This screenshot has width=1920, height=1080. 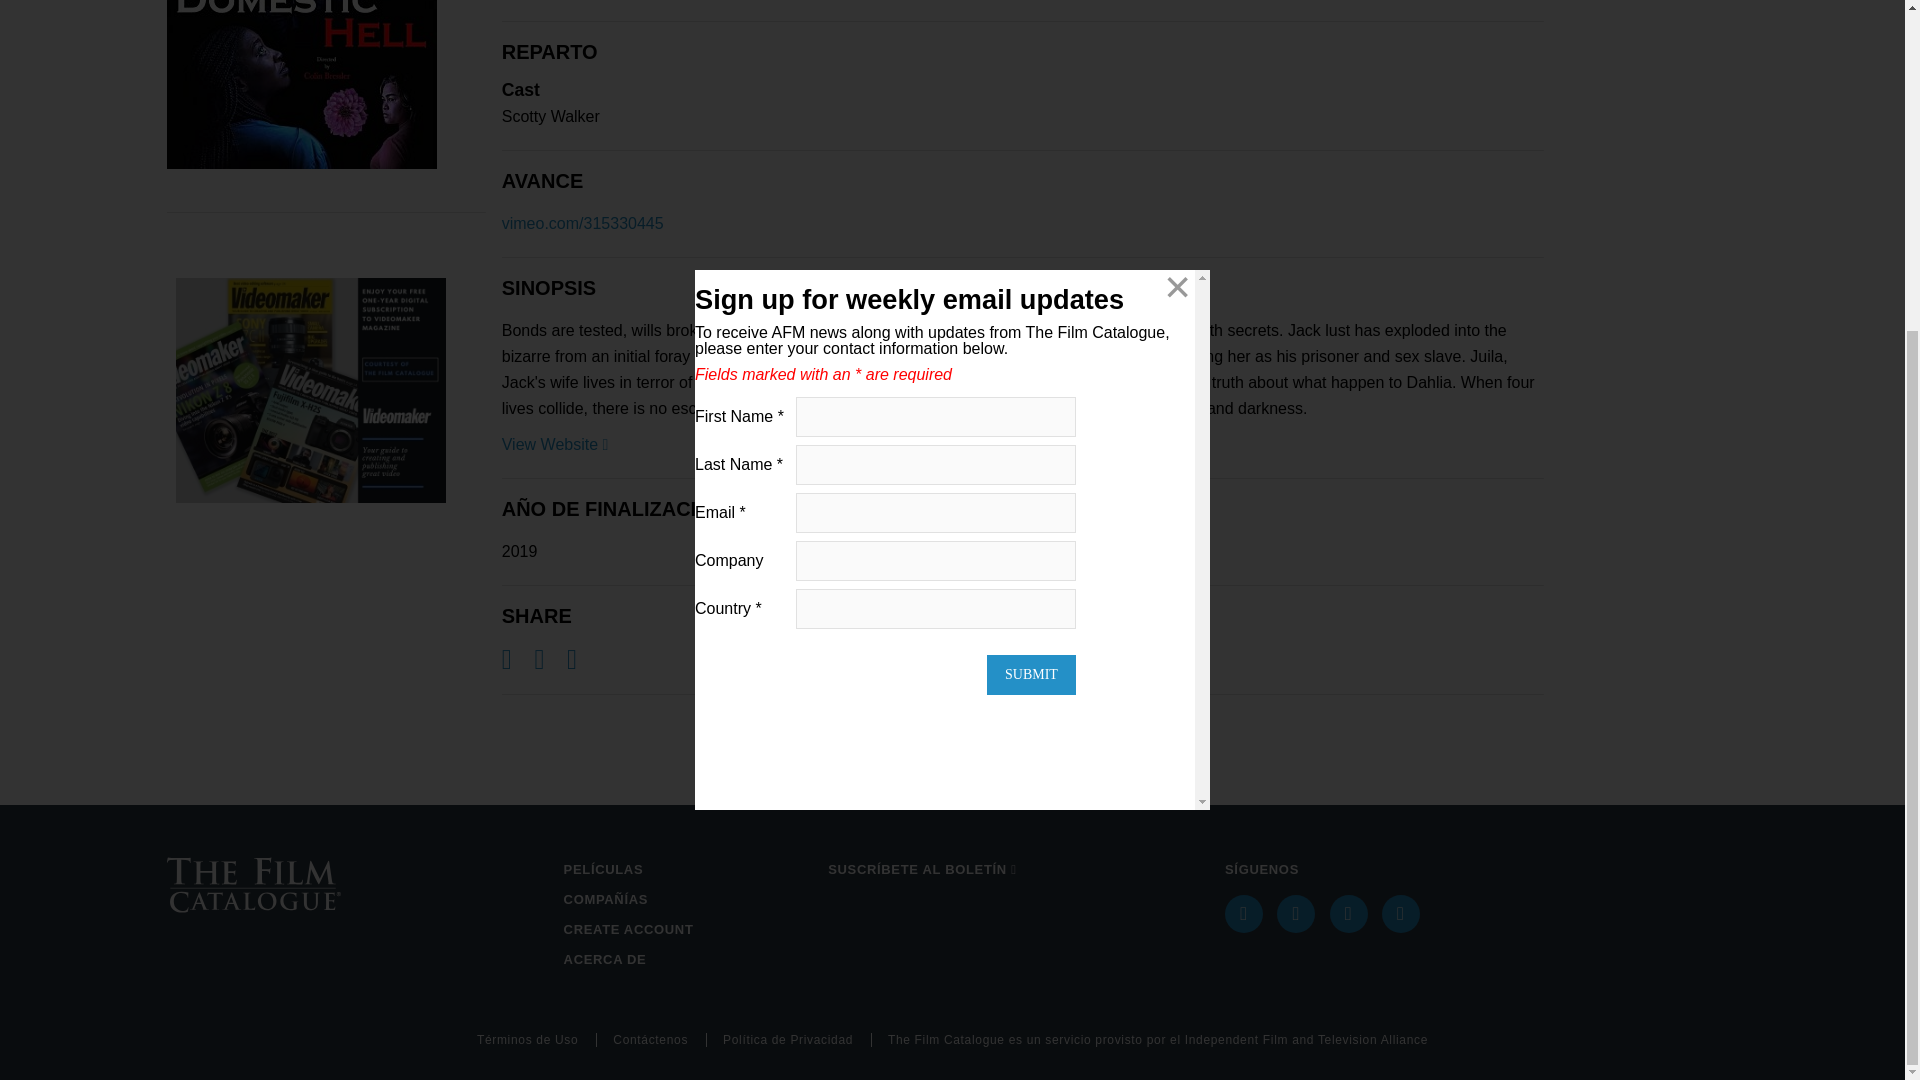 I want to click on View Website, so click(x=554, y=444).